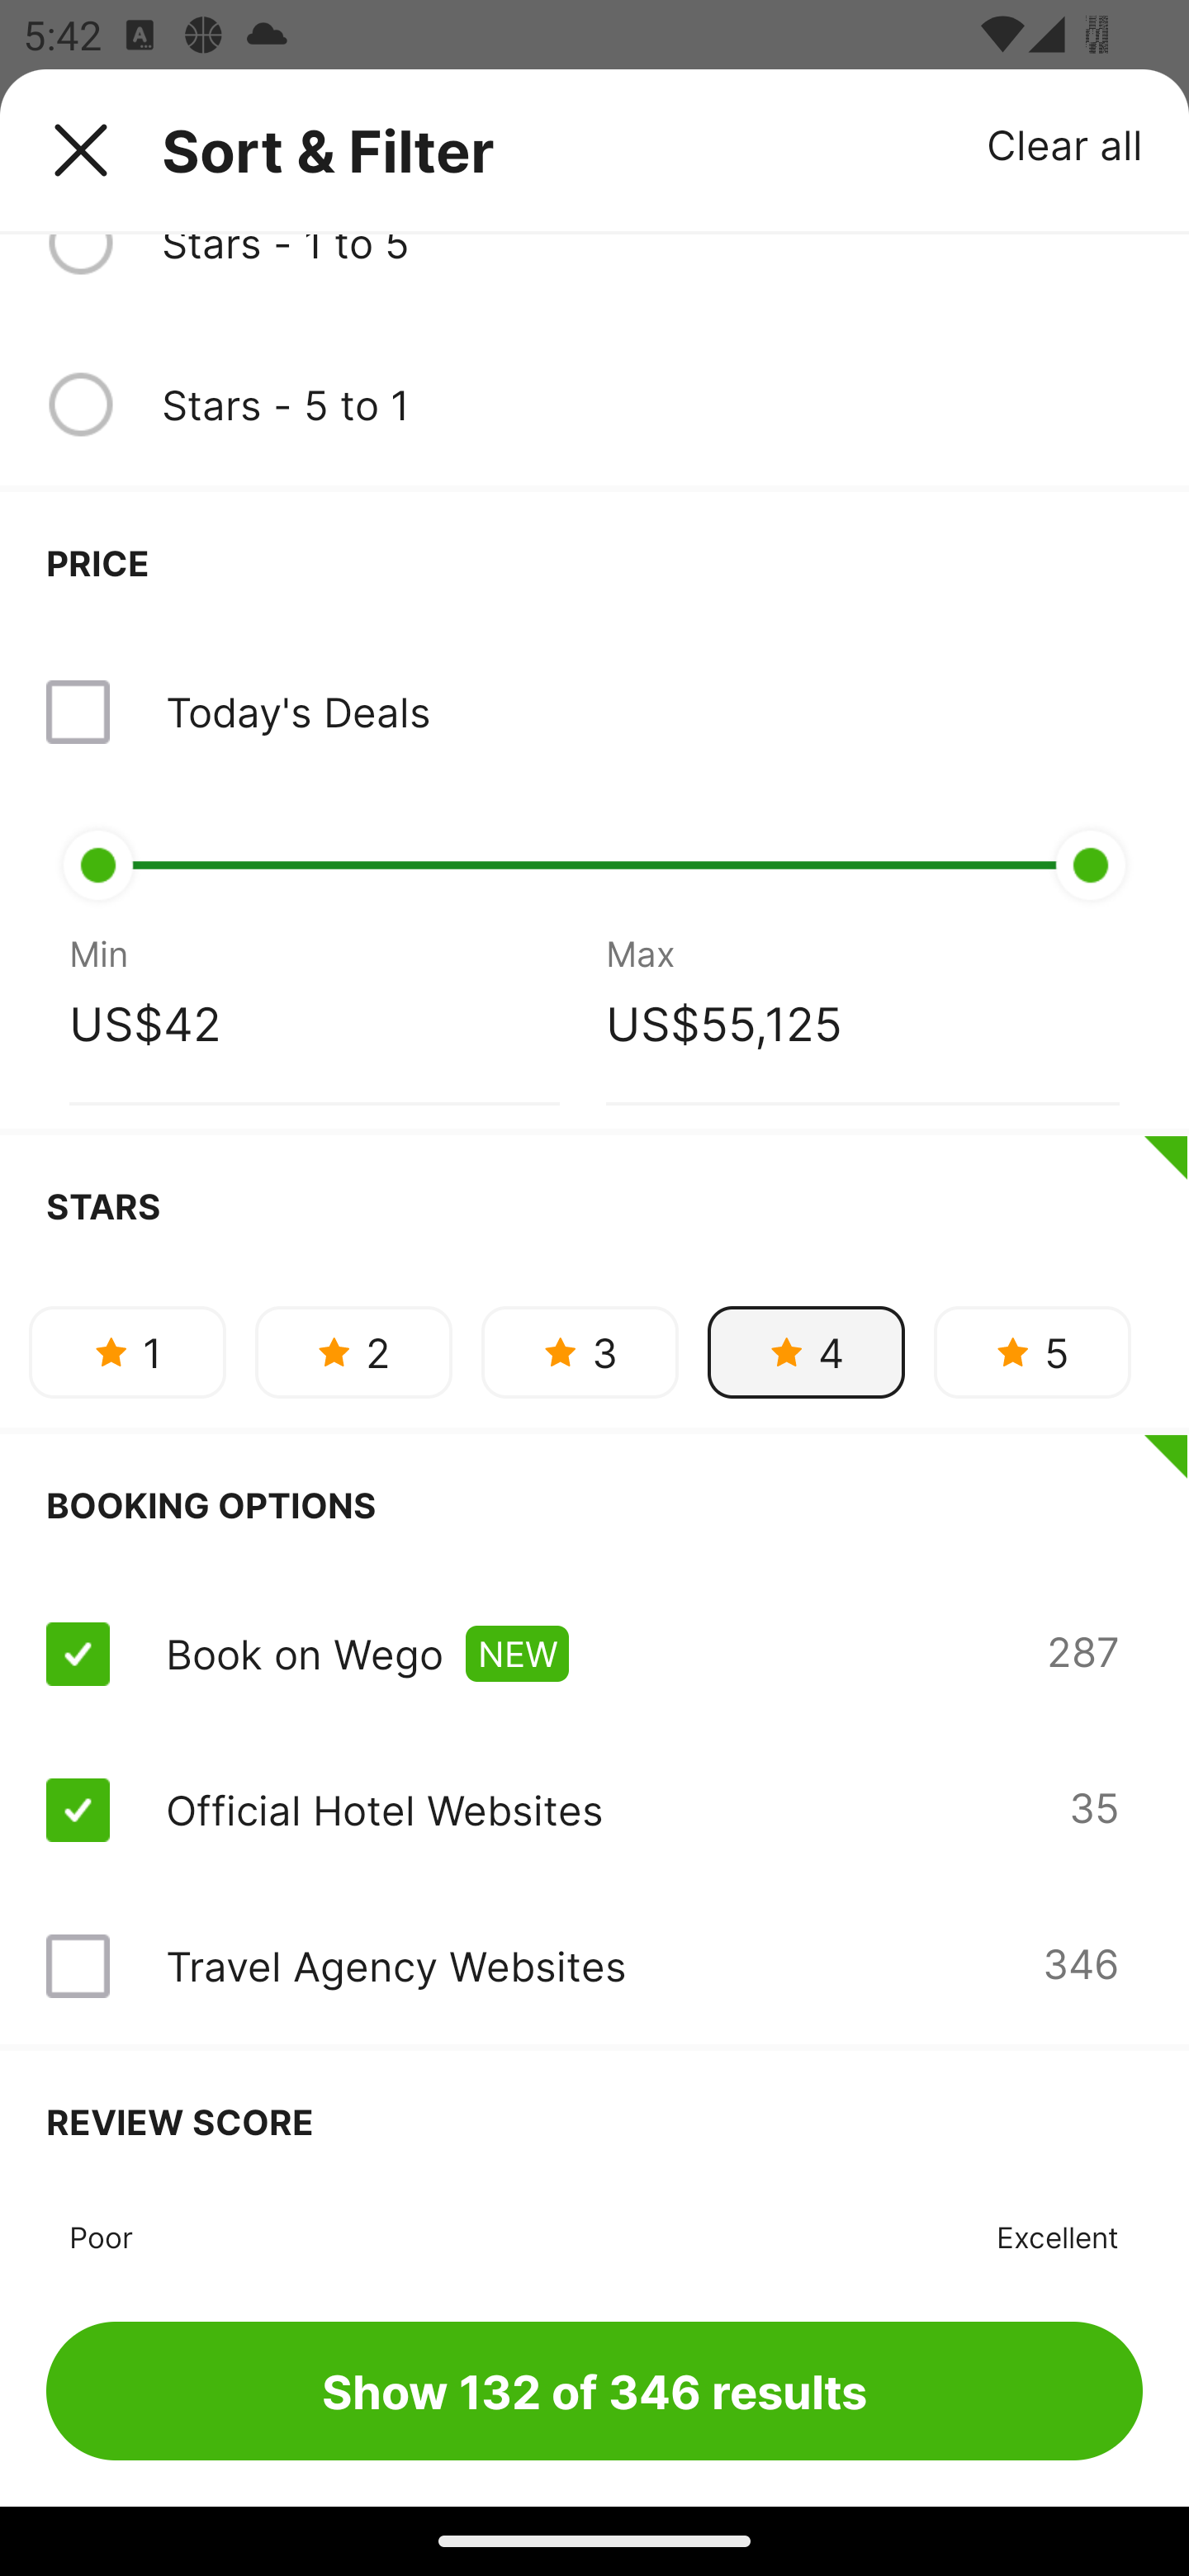 This screenshot has height=2576, width=1189. I want to click on Book on Wego, so click(304, 1653).